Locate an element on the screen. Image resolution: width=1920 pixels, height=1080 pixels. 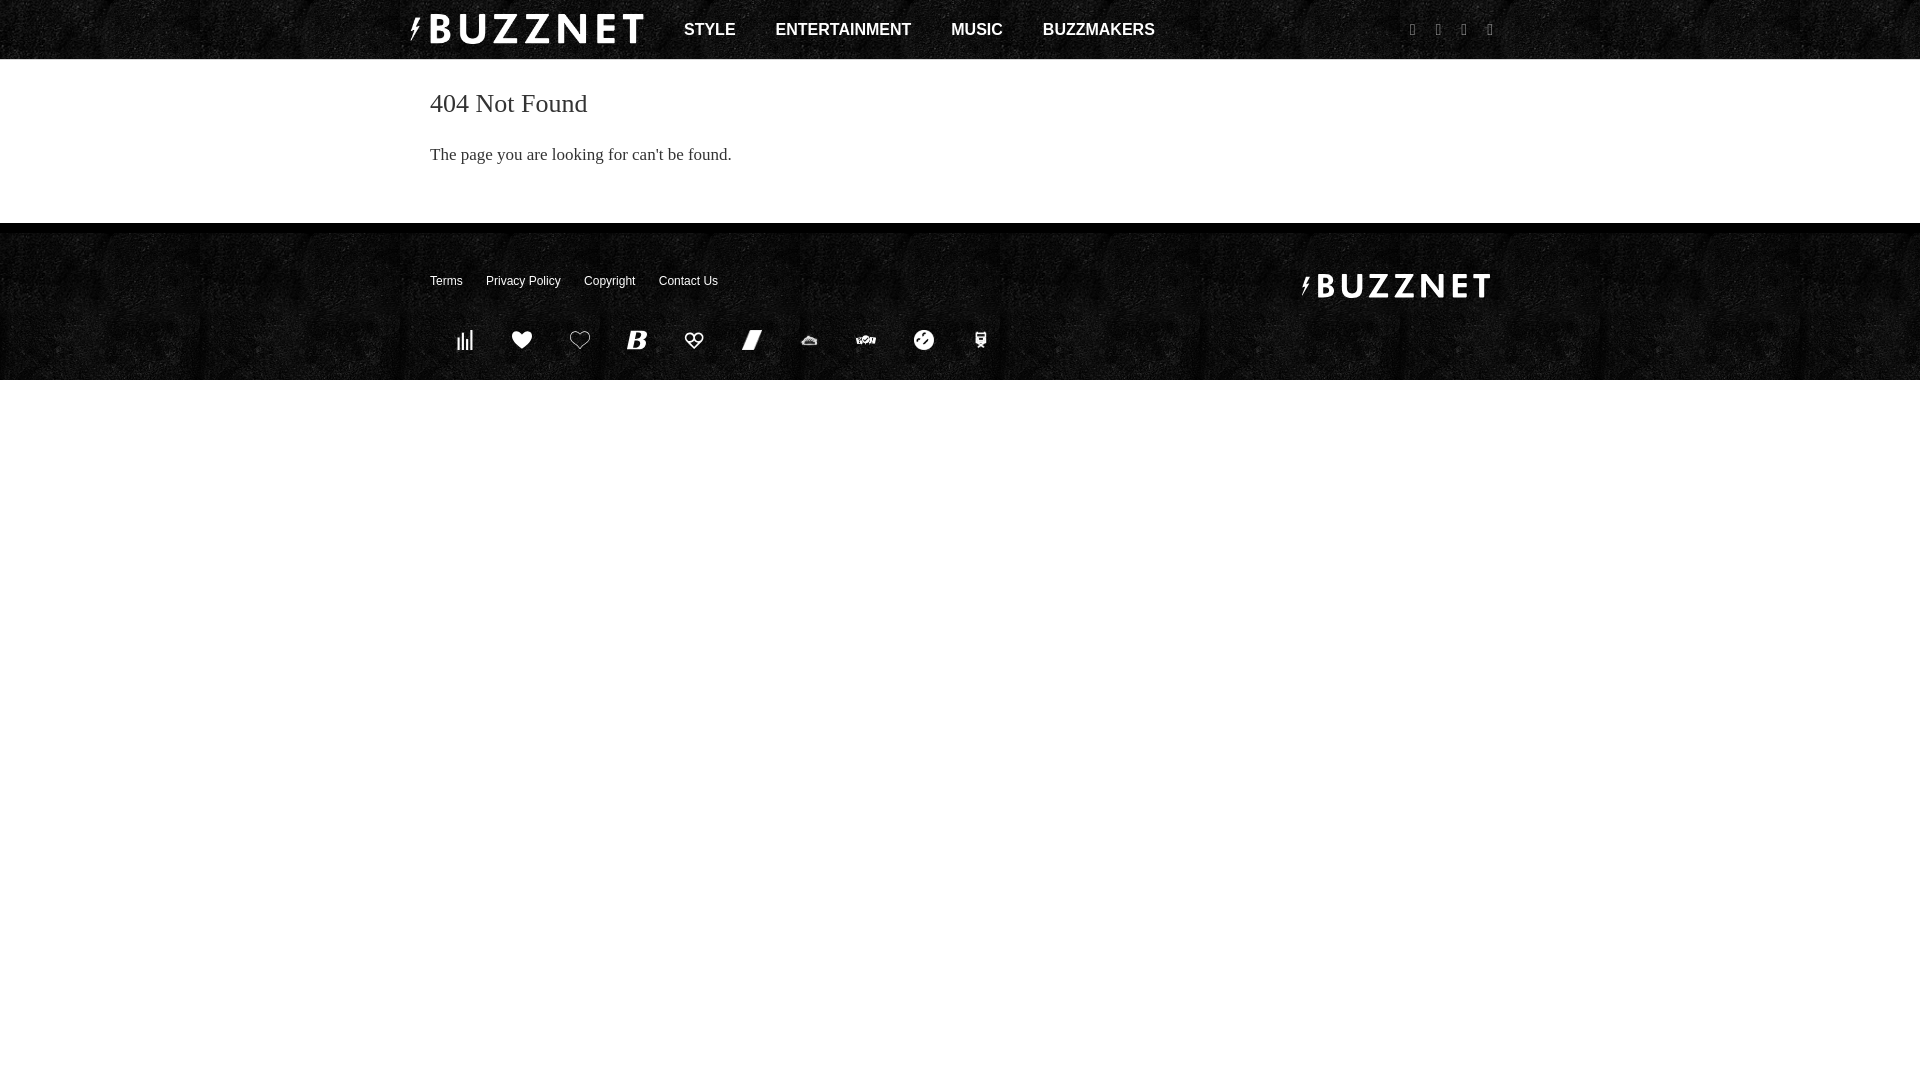
Copyright is located at coordinates (609, 281).